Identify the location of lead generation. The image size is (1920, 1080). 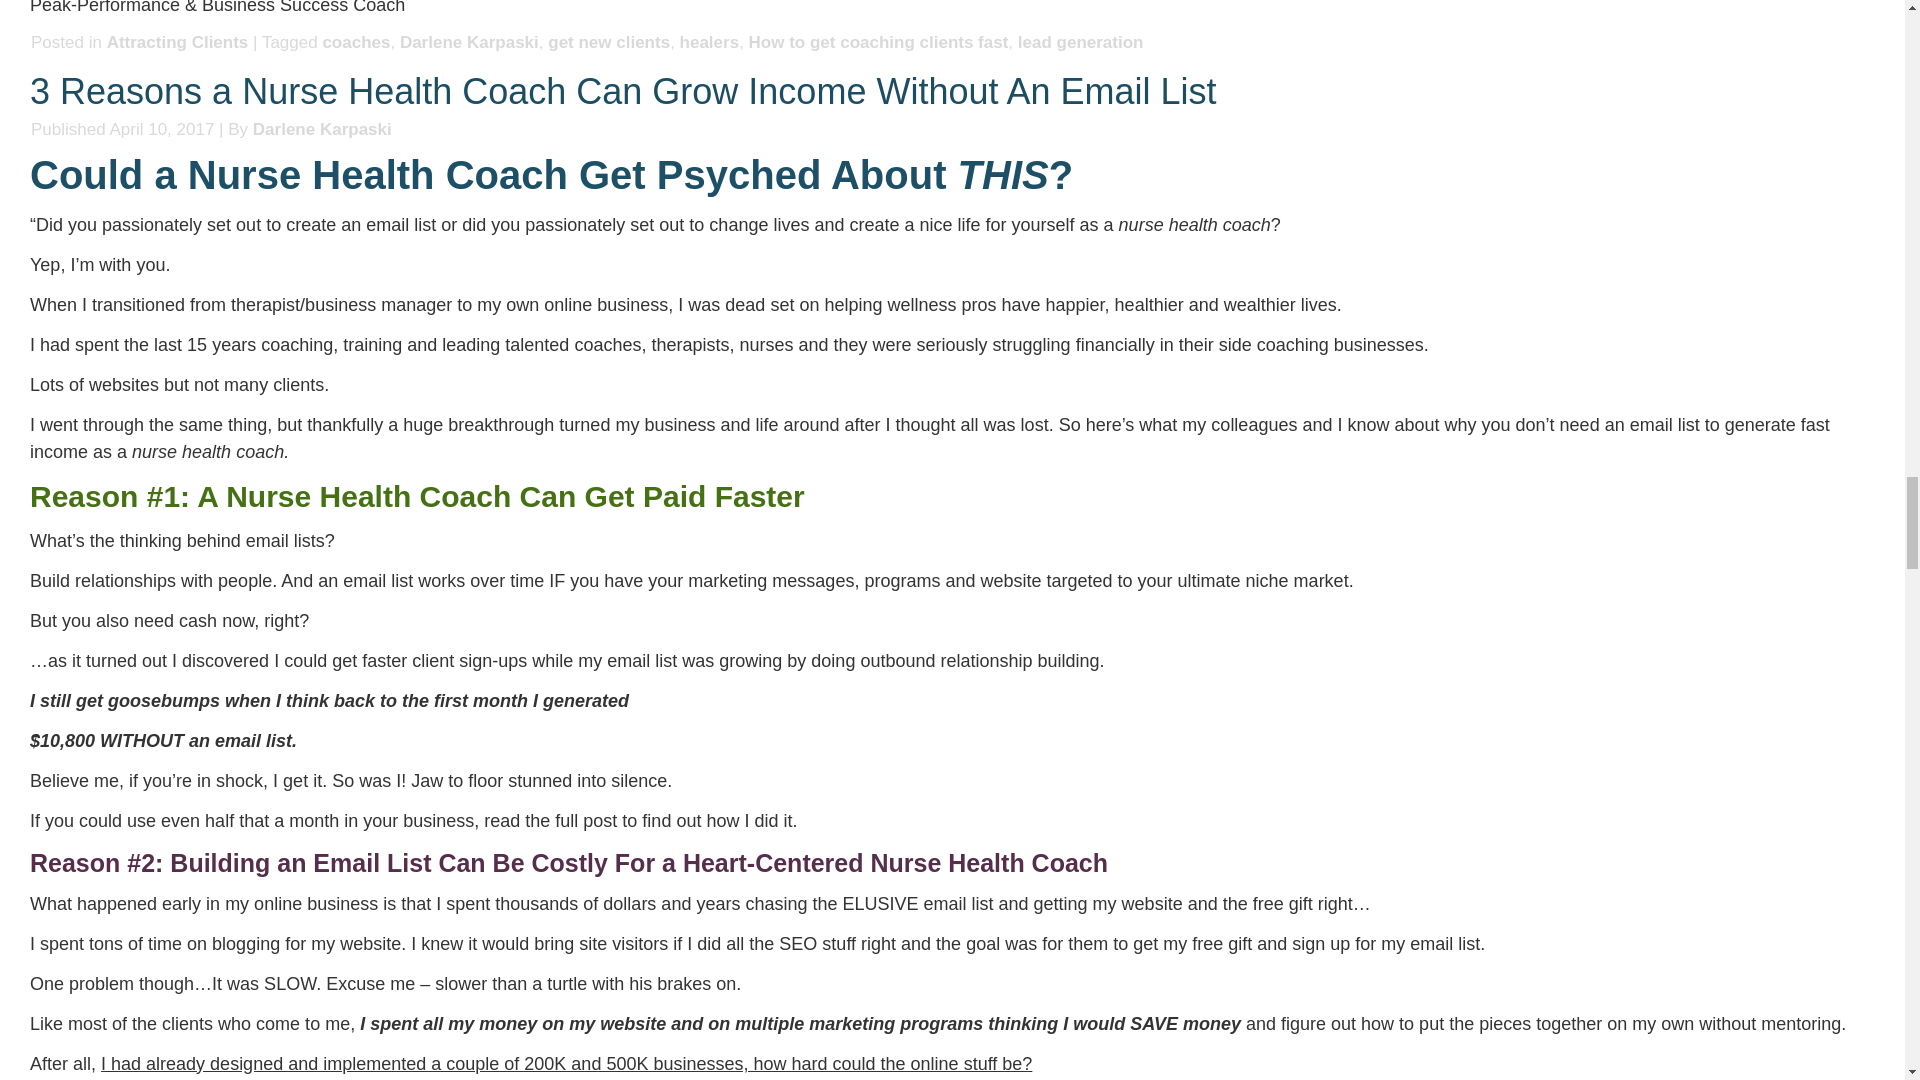
(1080, 42).